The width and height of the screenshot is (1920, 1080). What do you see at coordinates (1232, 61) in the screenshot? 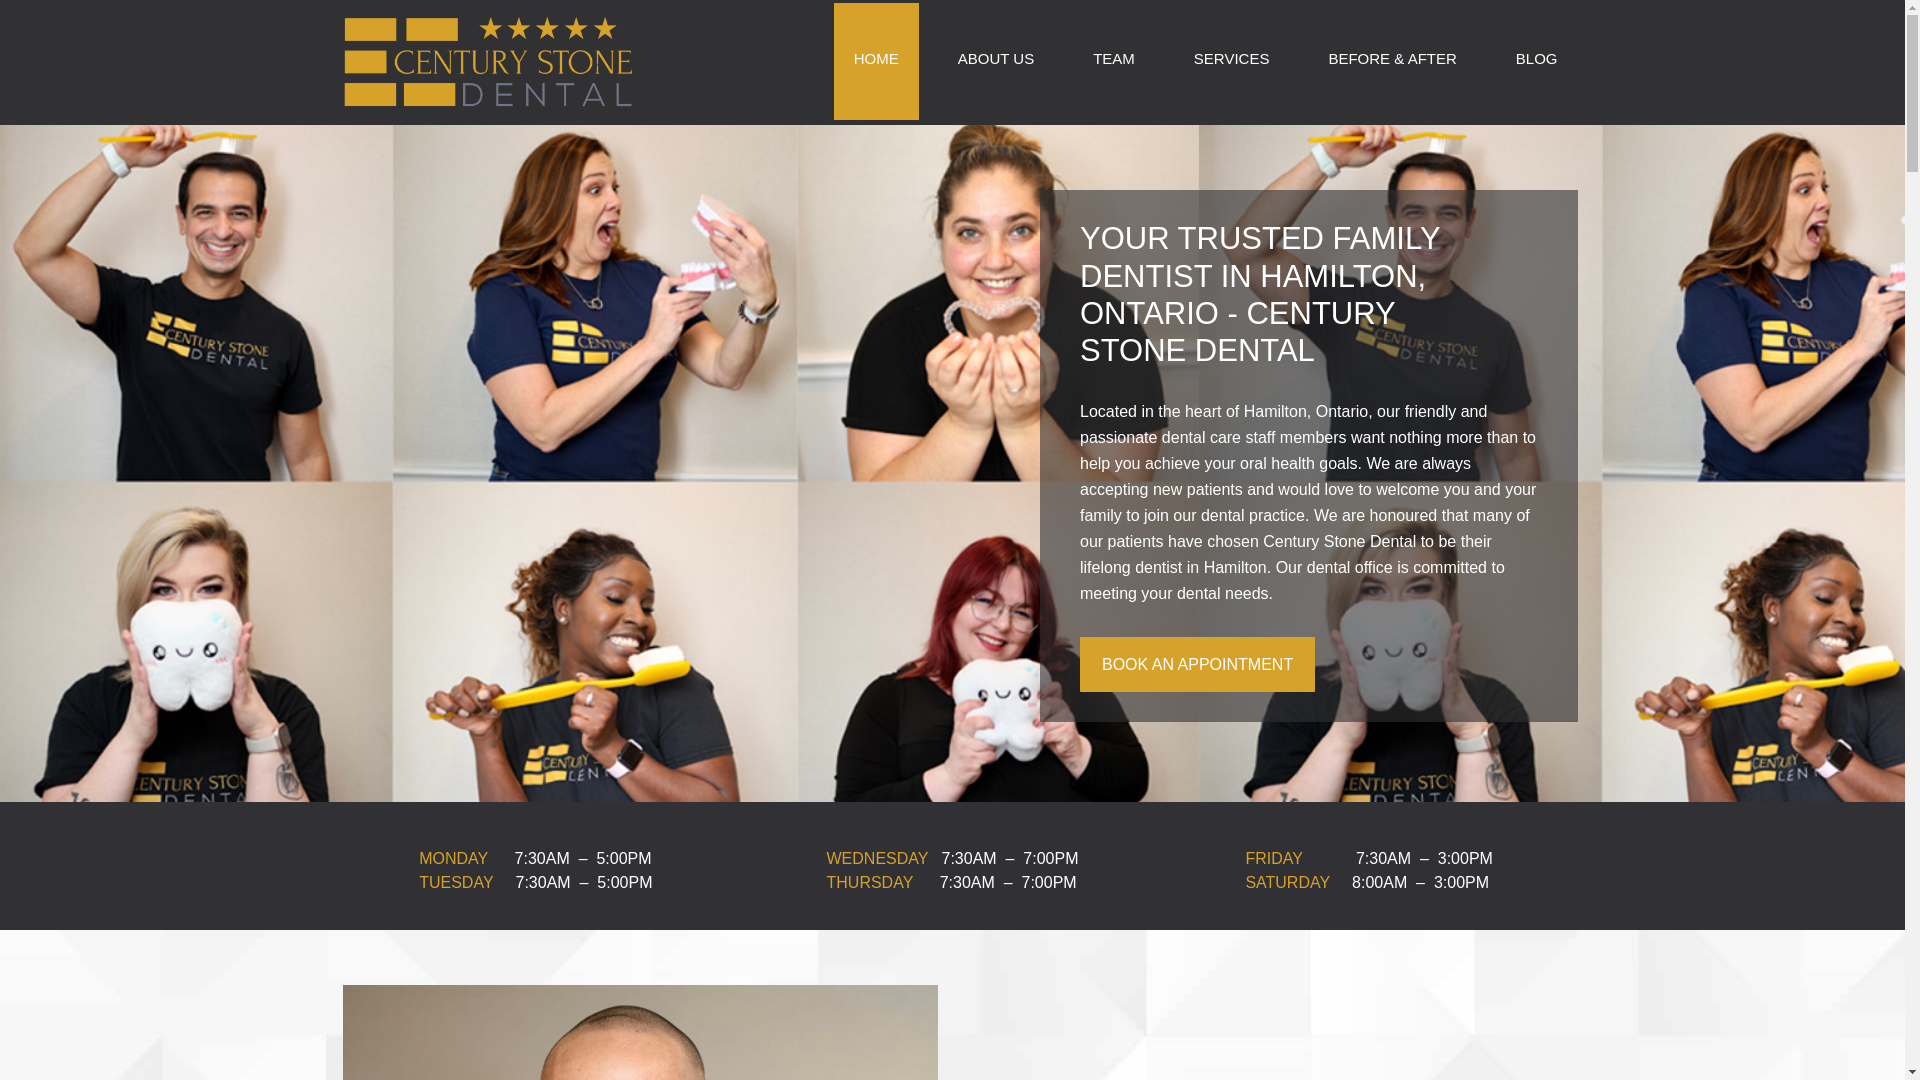
I see `SERVICES` at bounding box center [1232, 61].